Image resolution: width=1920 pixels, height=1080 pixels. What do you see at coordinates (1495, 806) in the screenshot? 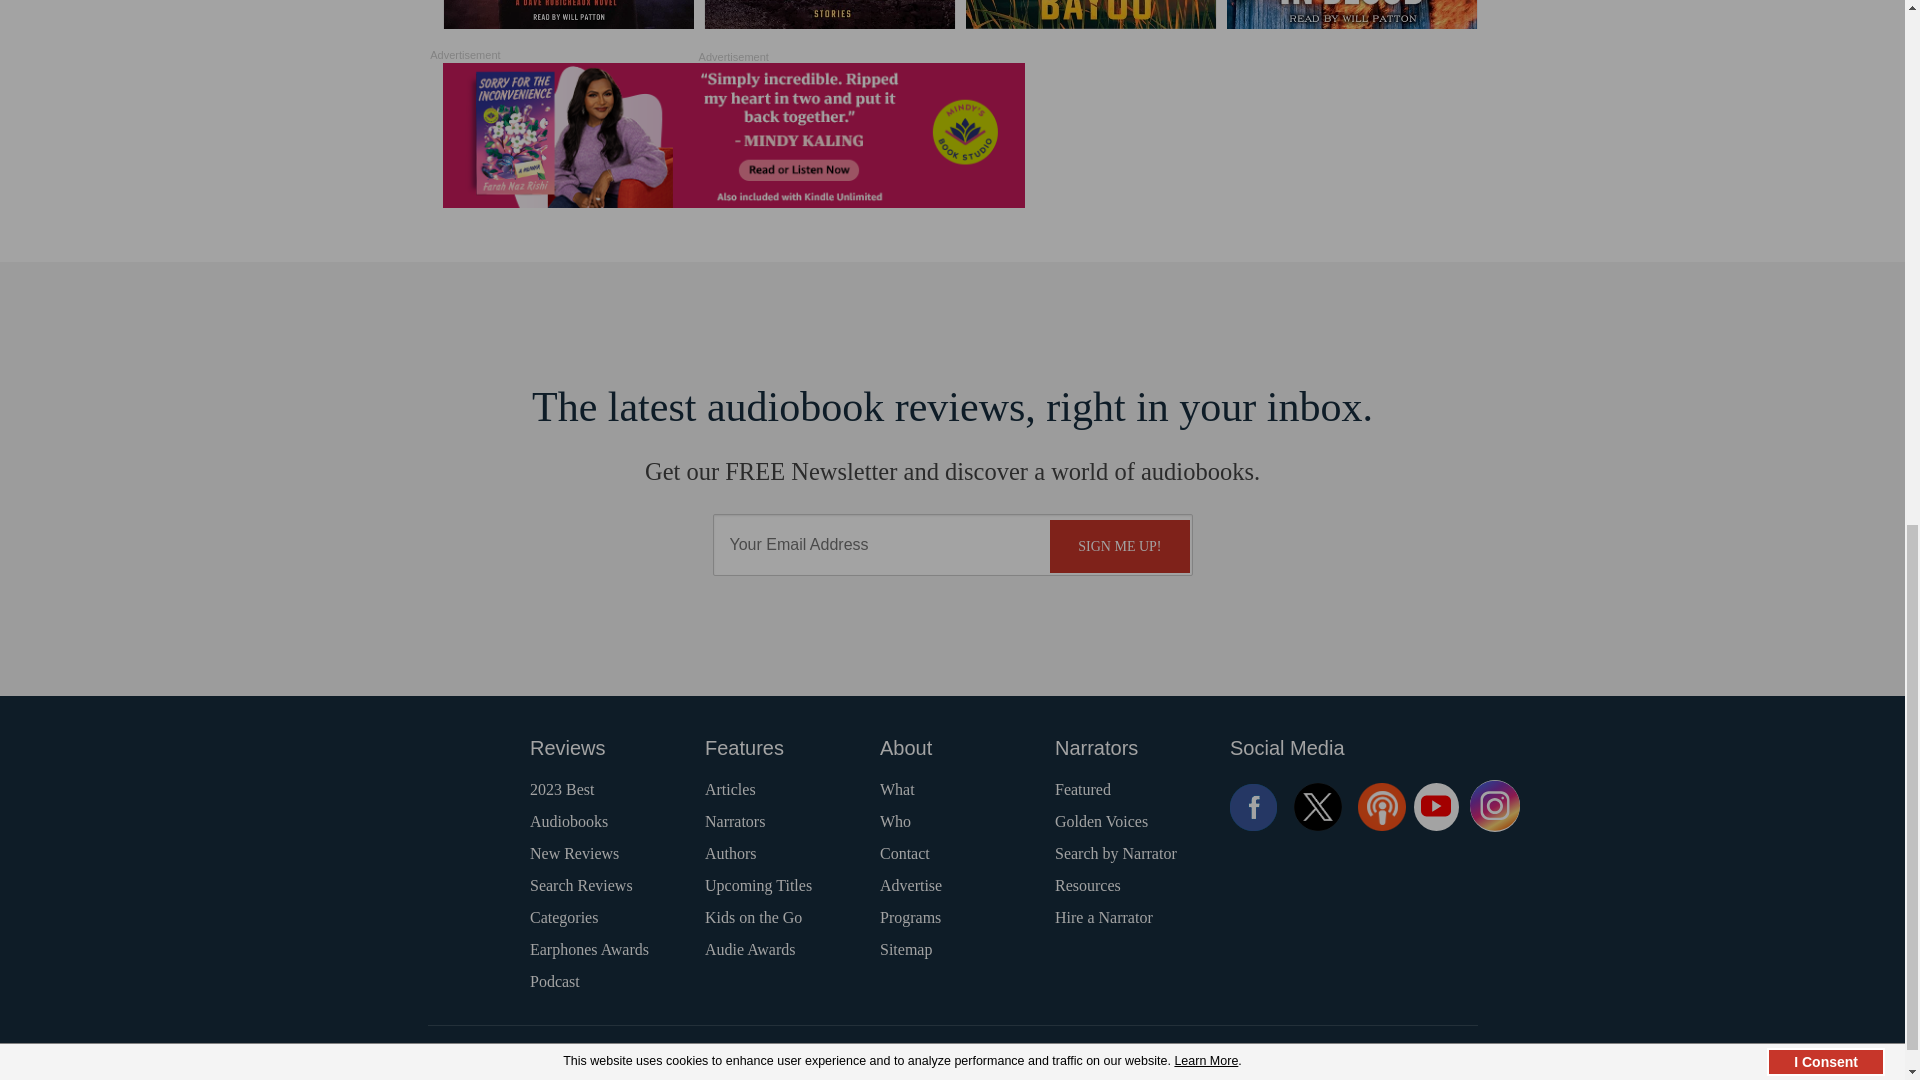
I see `Instagram` at bounding box center [1495, 806].